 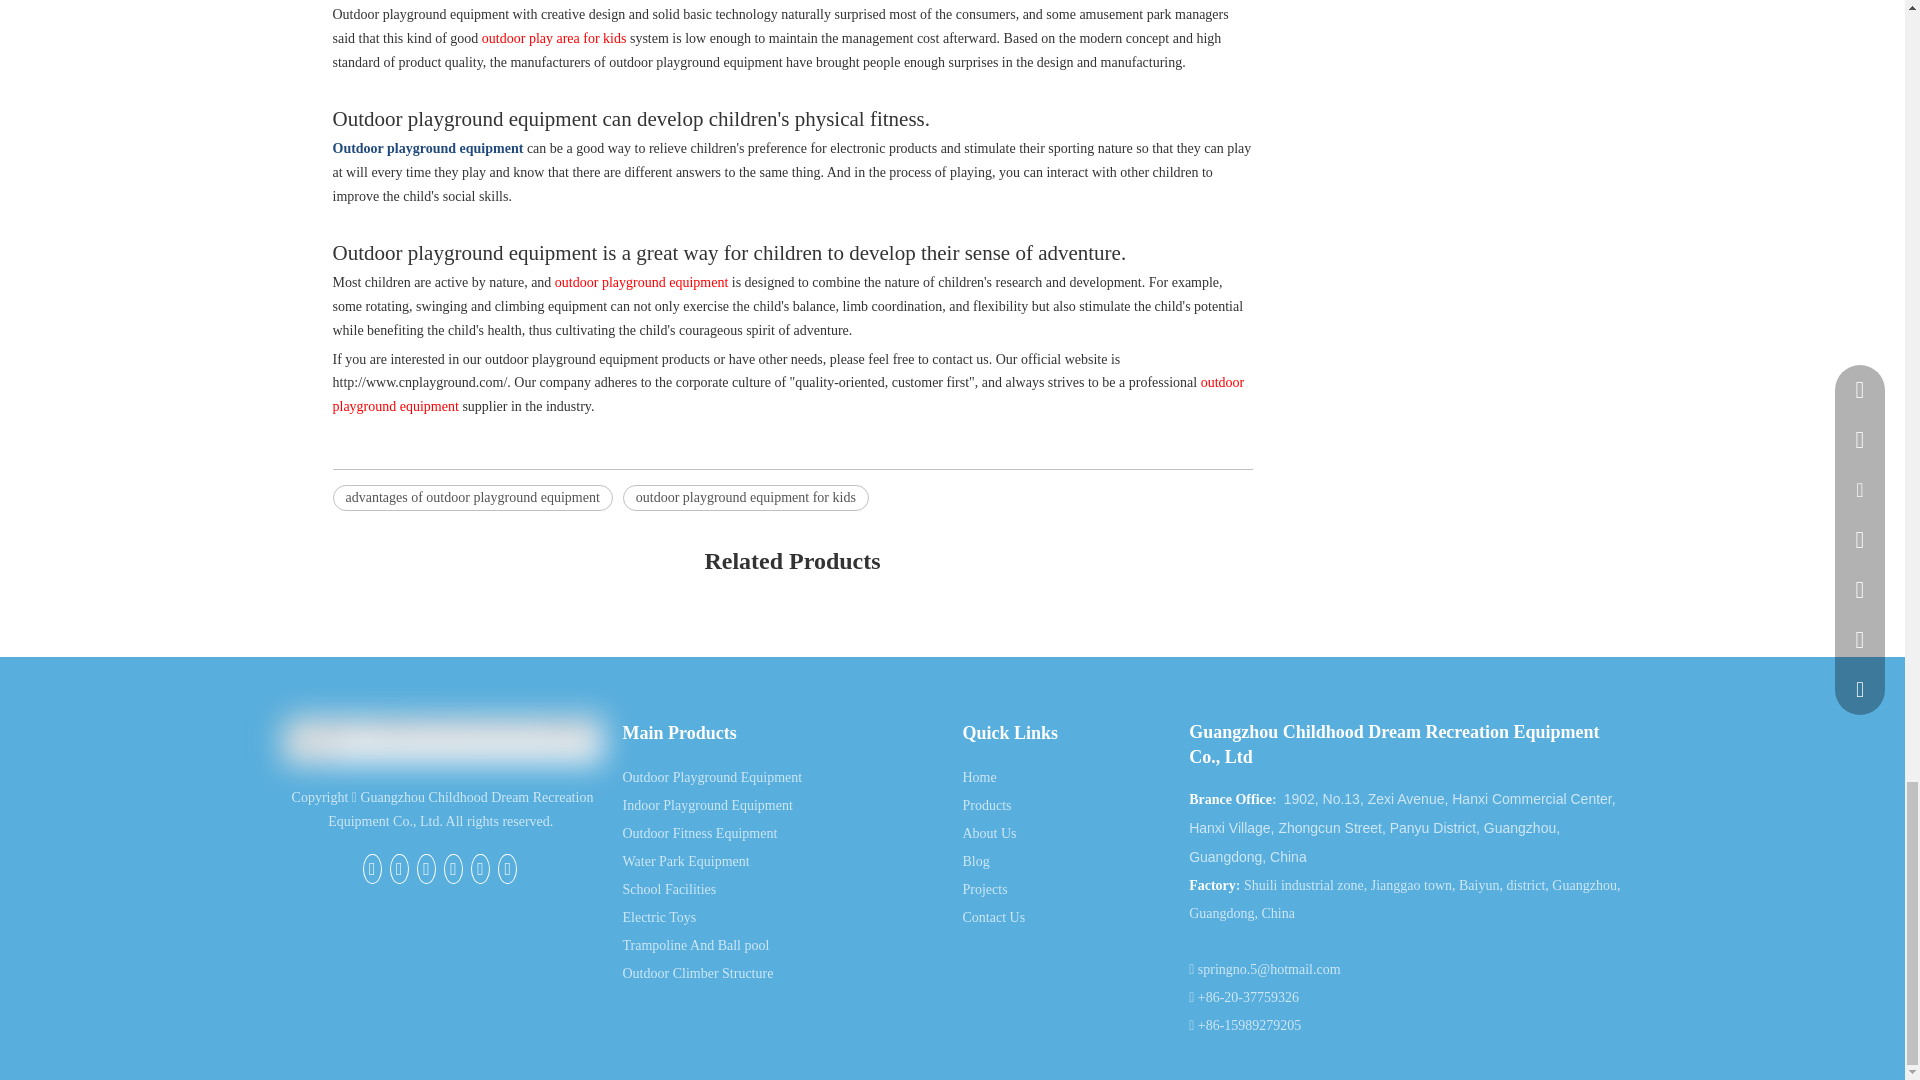 I want to click on Youtube, so click(x=480, y=869).